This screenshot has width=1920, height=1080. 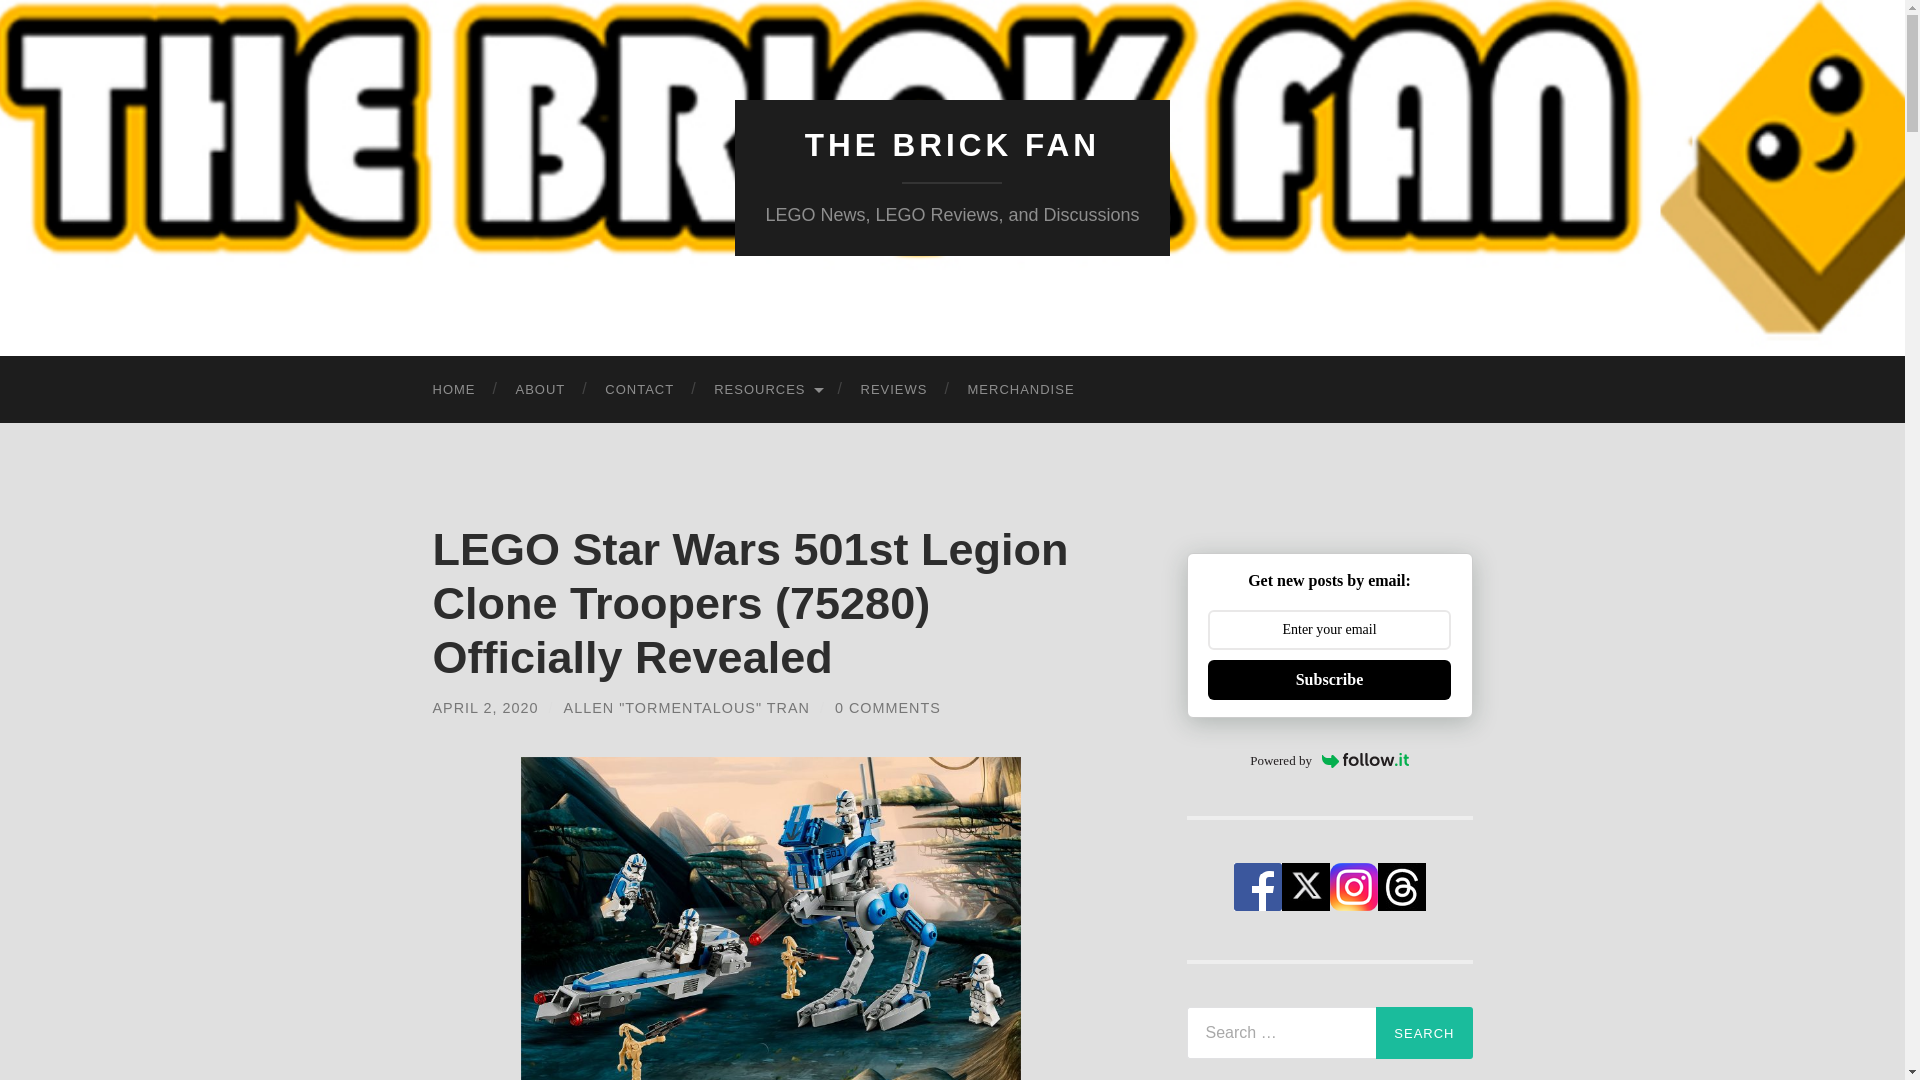 What do you see at coordinates (540, 390) in the screenshot?
I see `ABOUT` at bounding box center [540, 390].